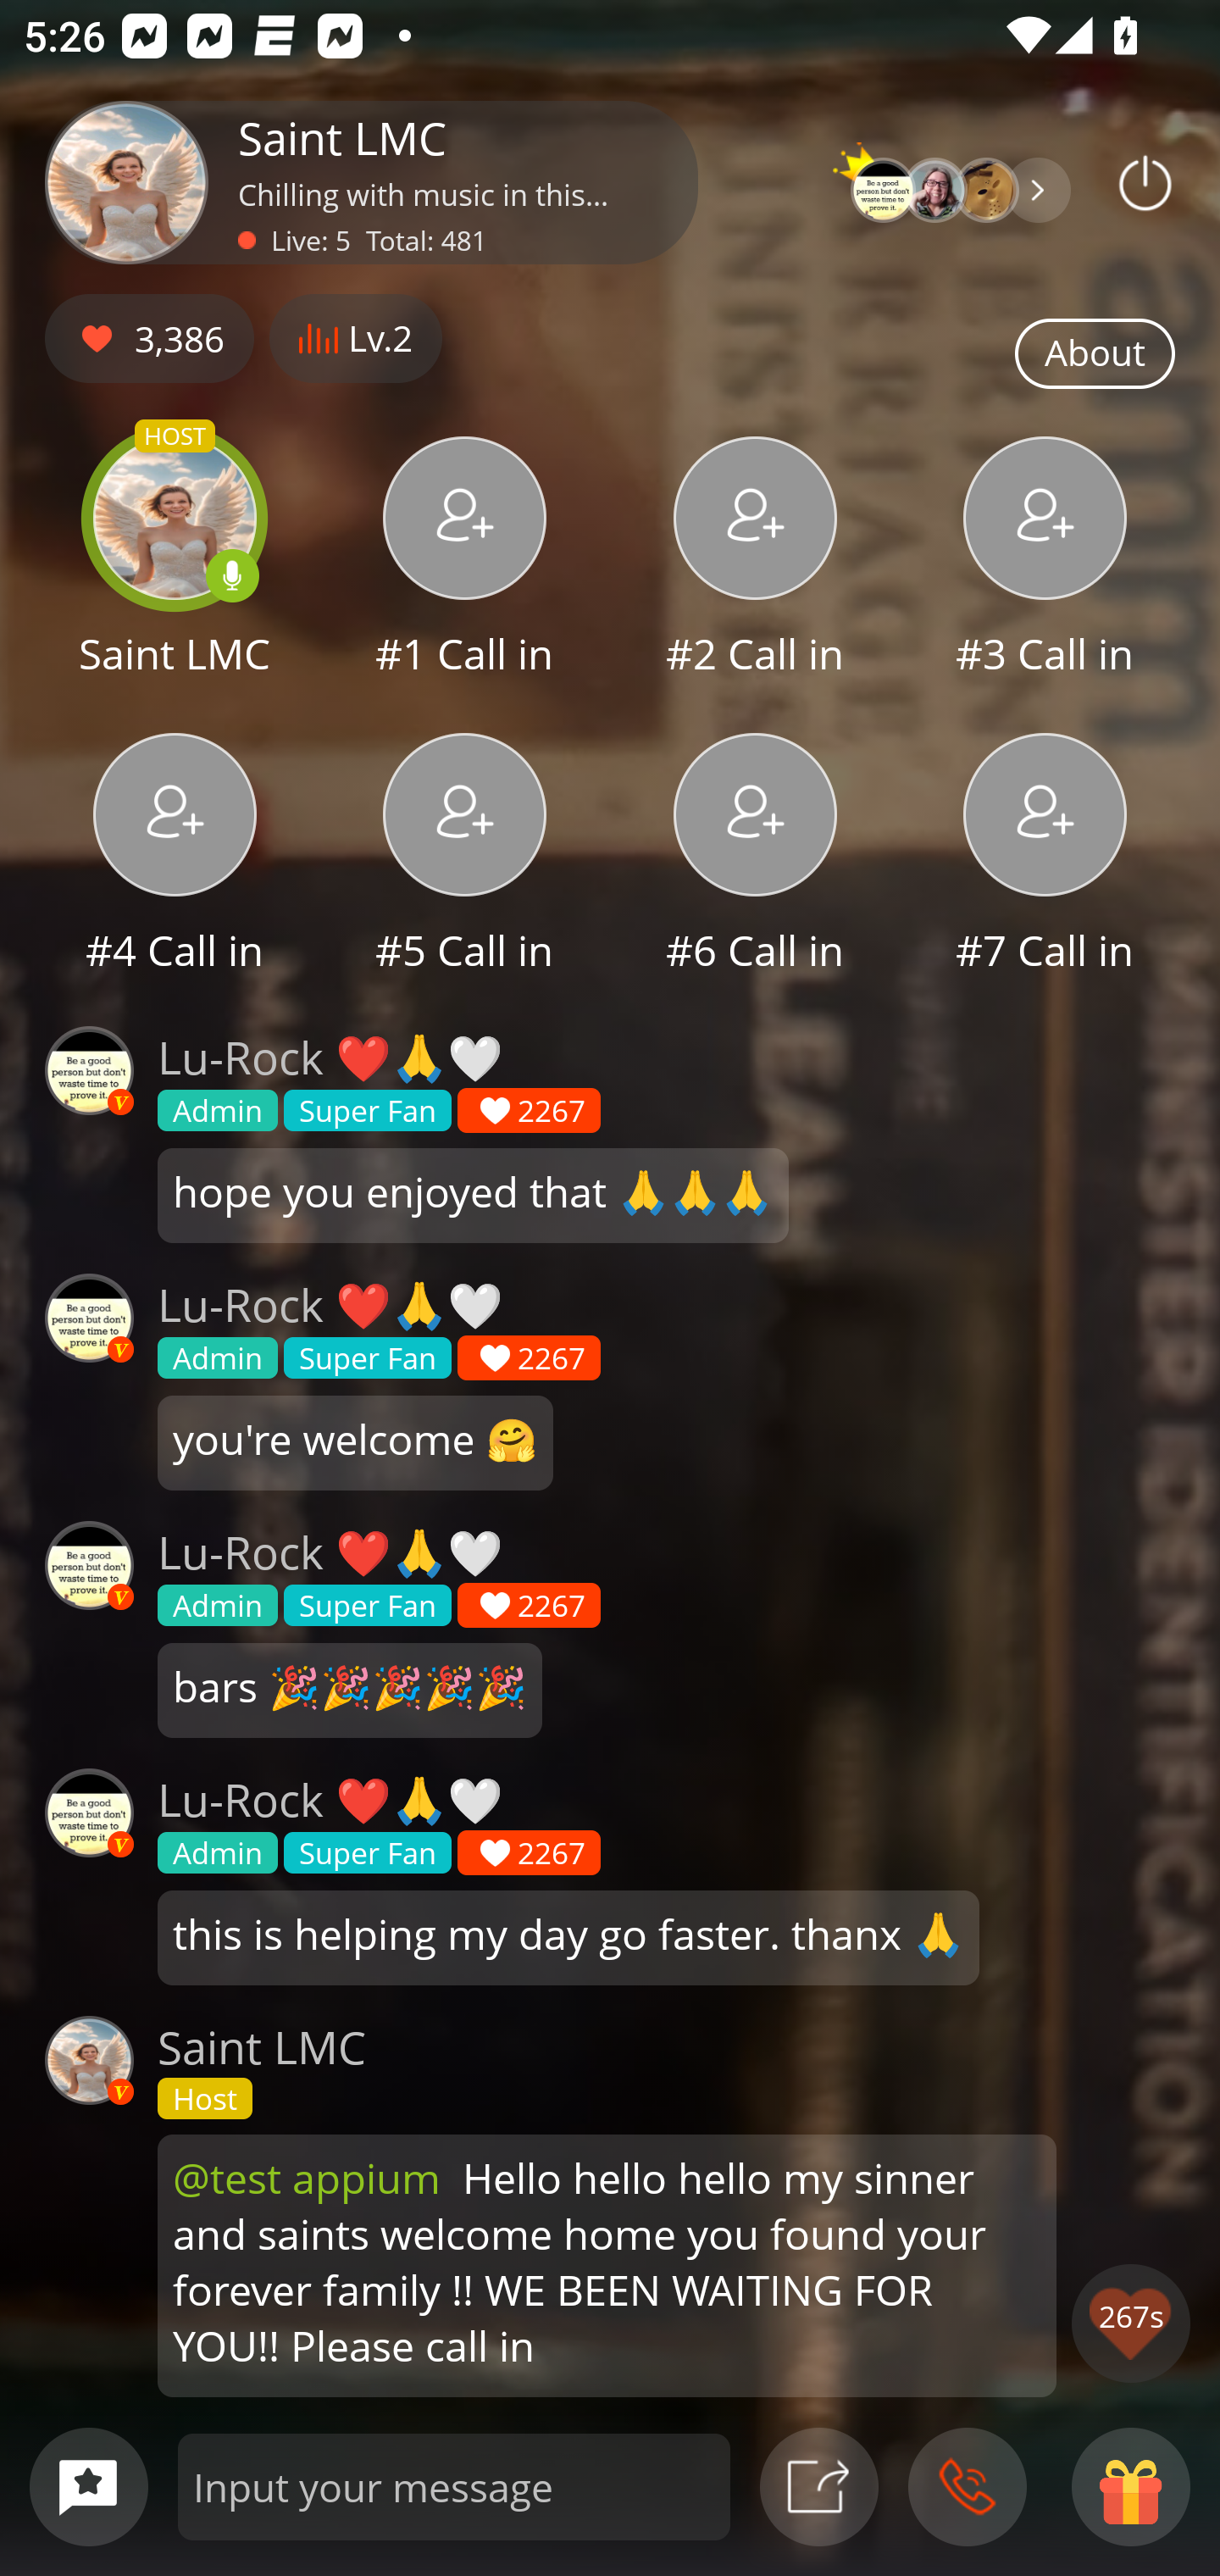 This screenshot has height=2576, width=1220. What do you see at coordinates (755, 856) in the screenshot?
I see `#6 Call in` at bounding box center [755, 856].